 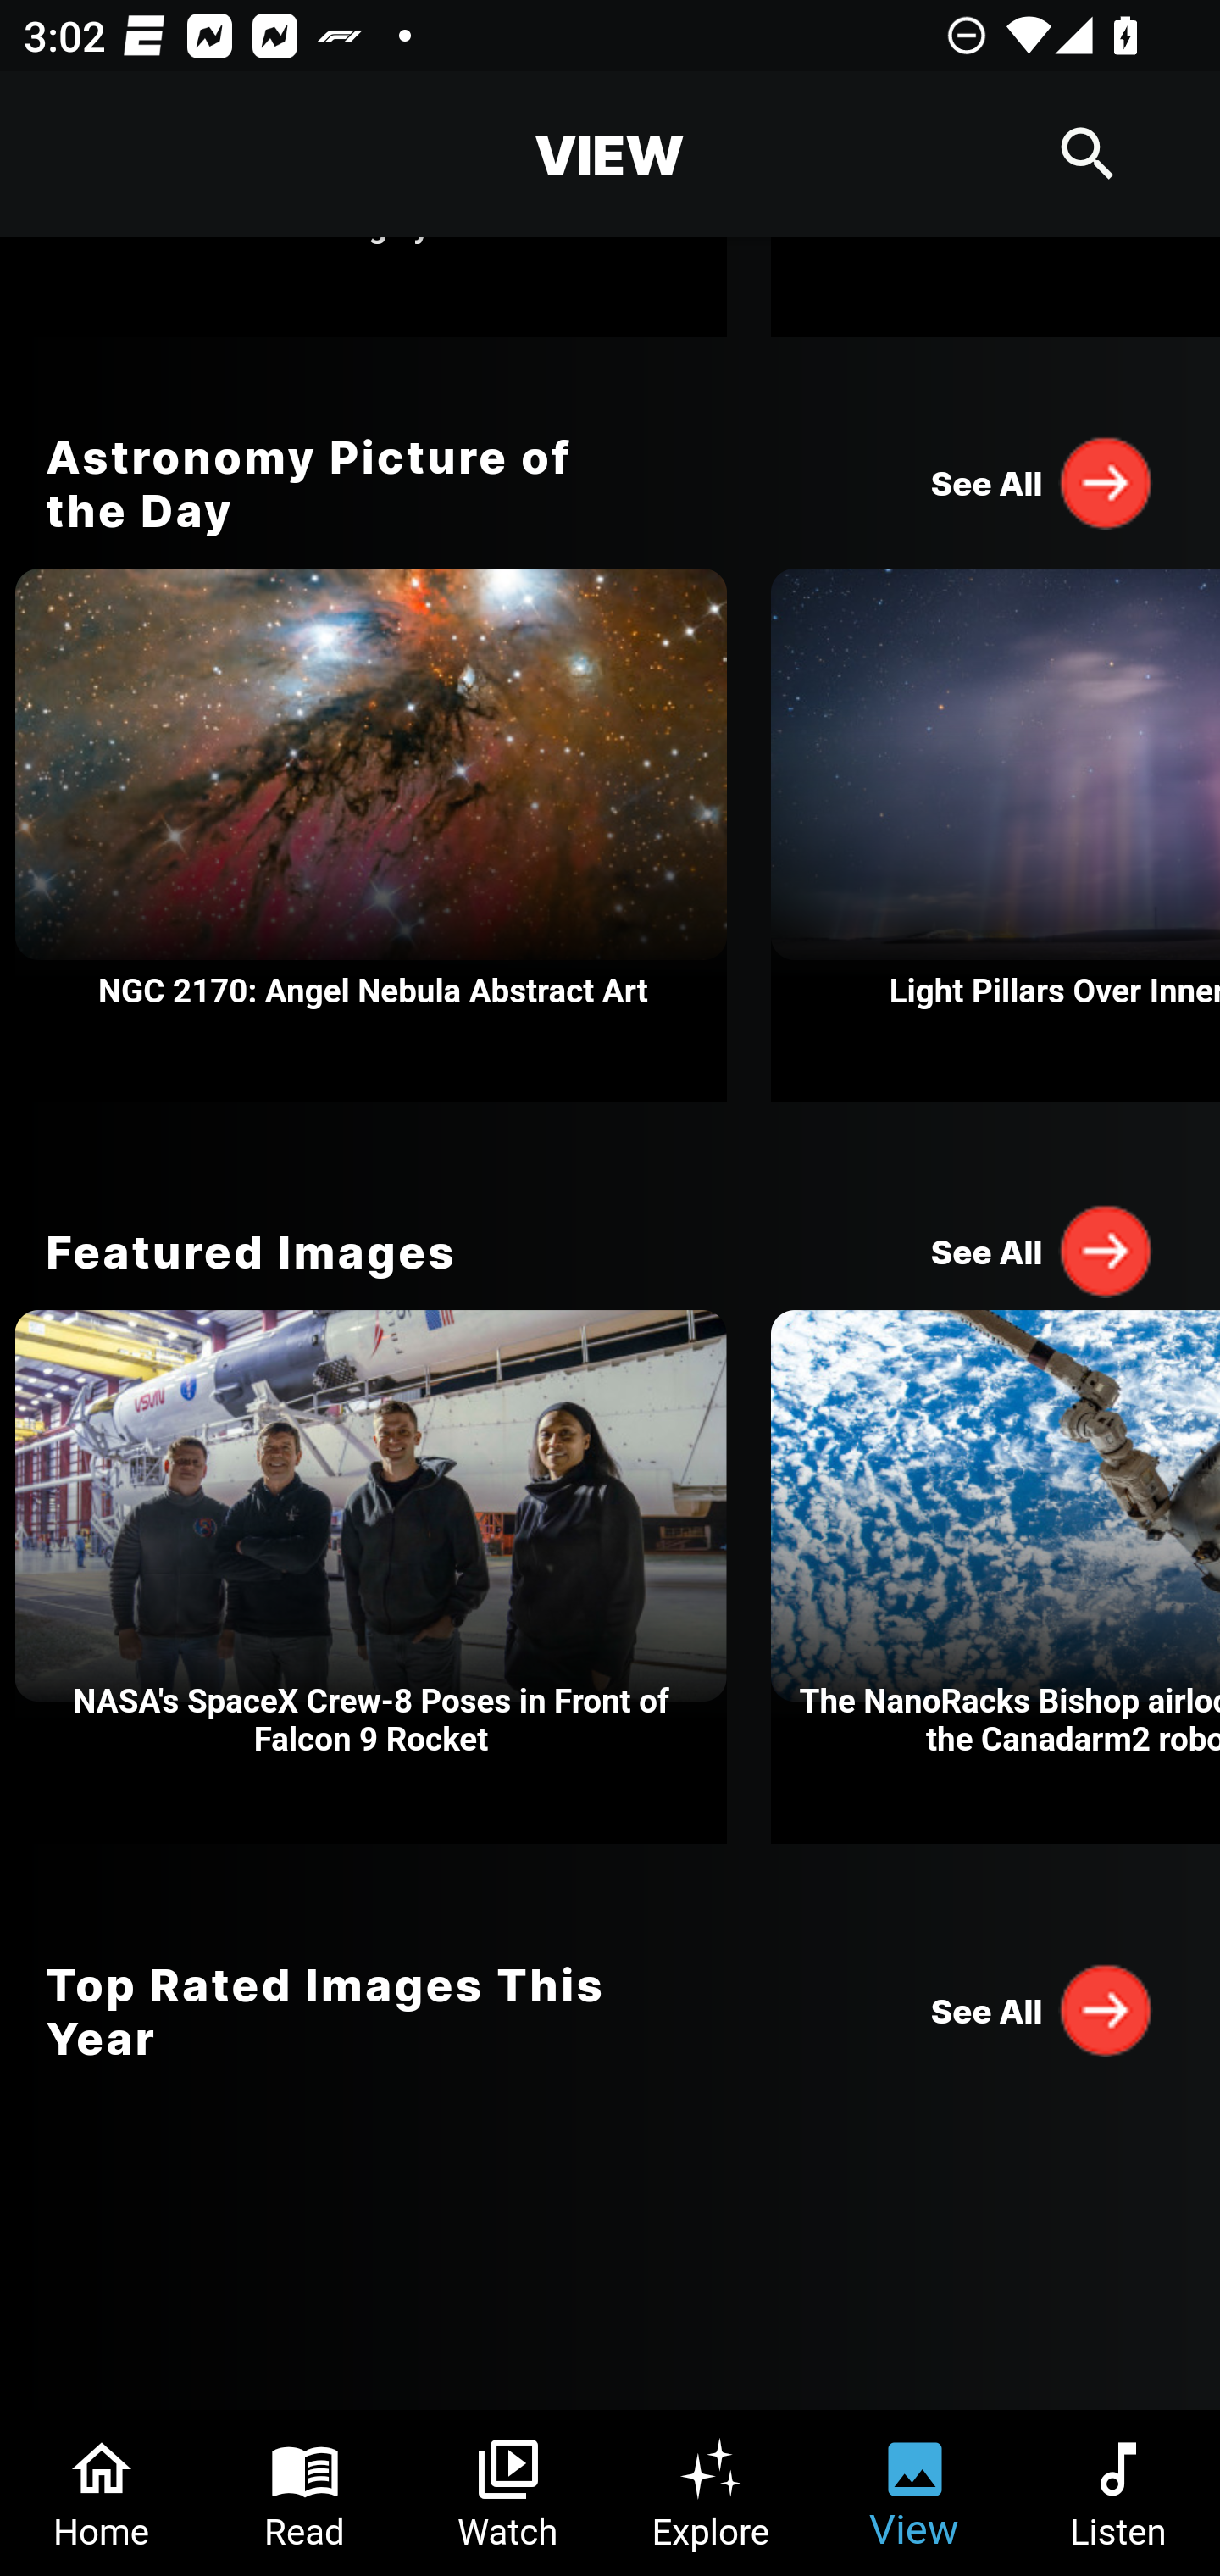 What do you see at coordinates (305, 2493) in the screenshot?
I see `Read
Tab 2 of 6` at bounding box center [305, 2493].